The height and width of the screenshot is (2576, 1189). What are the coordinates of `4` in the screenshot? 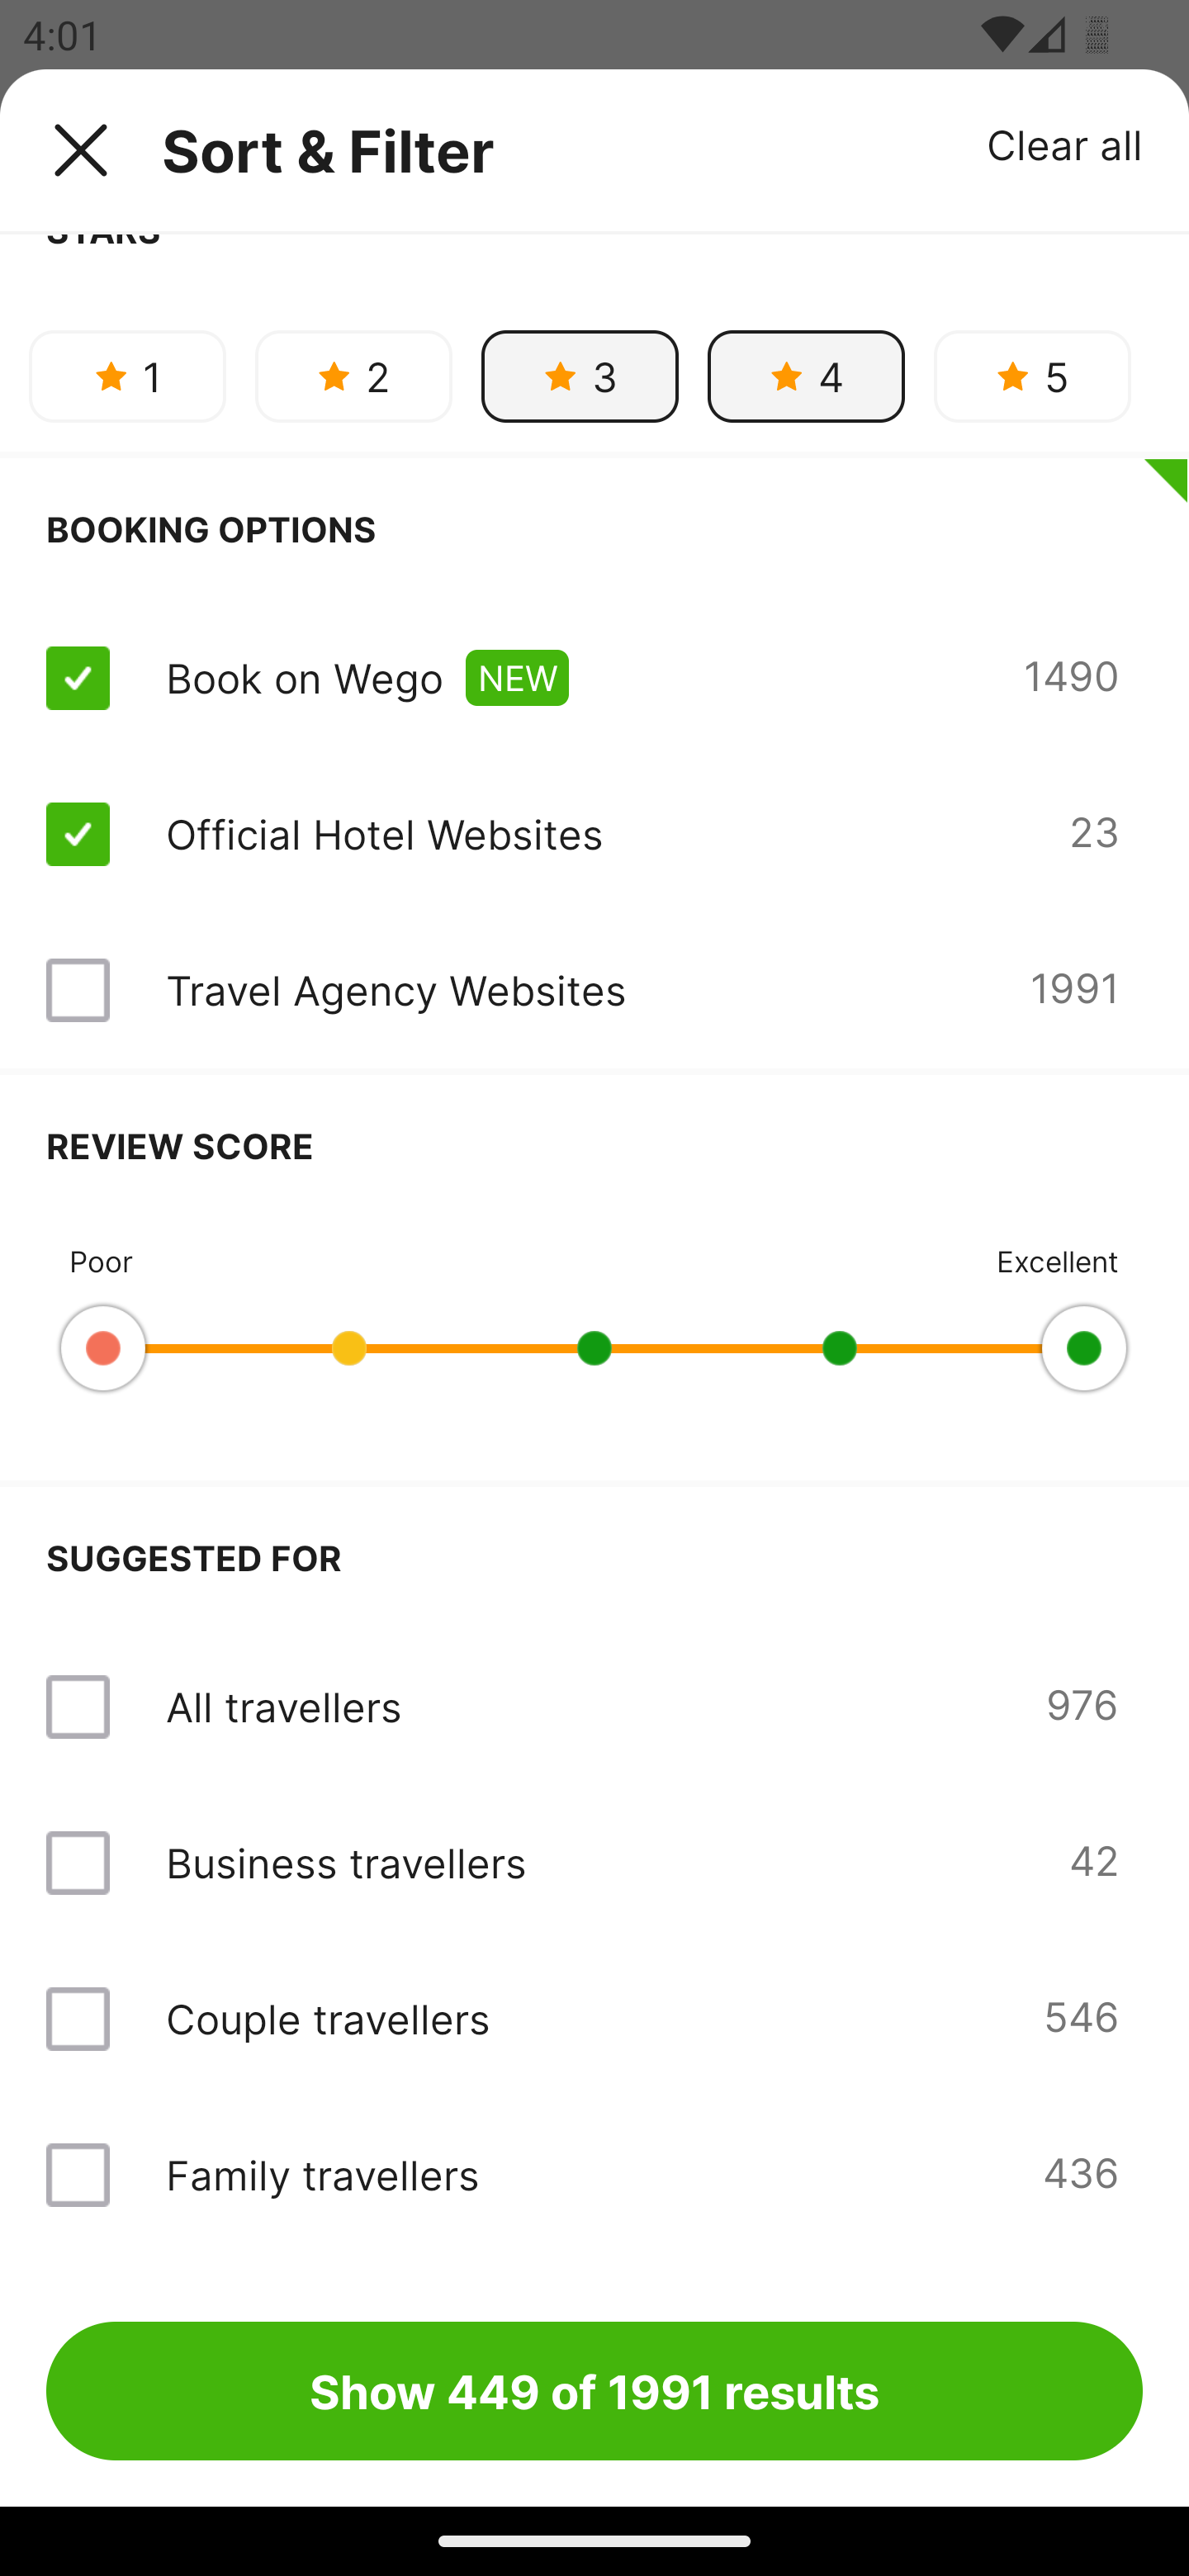 It's located at (806, 376).